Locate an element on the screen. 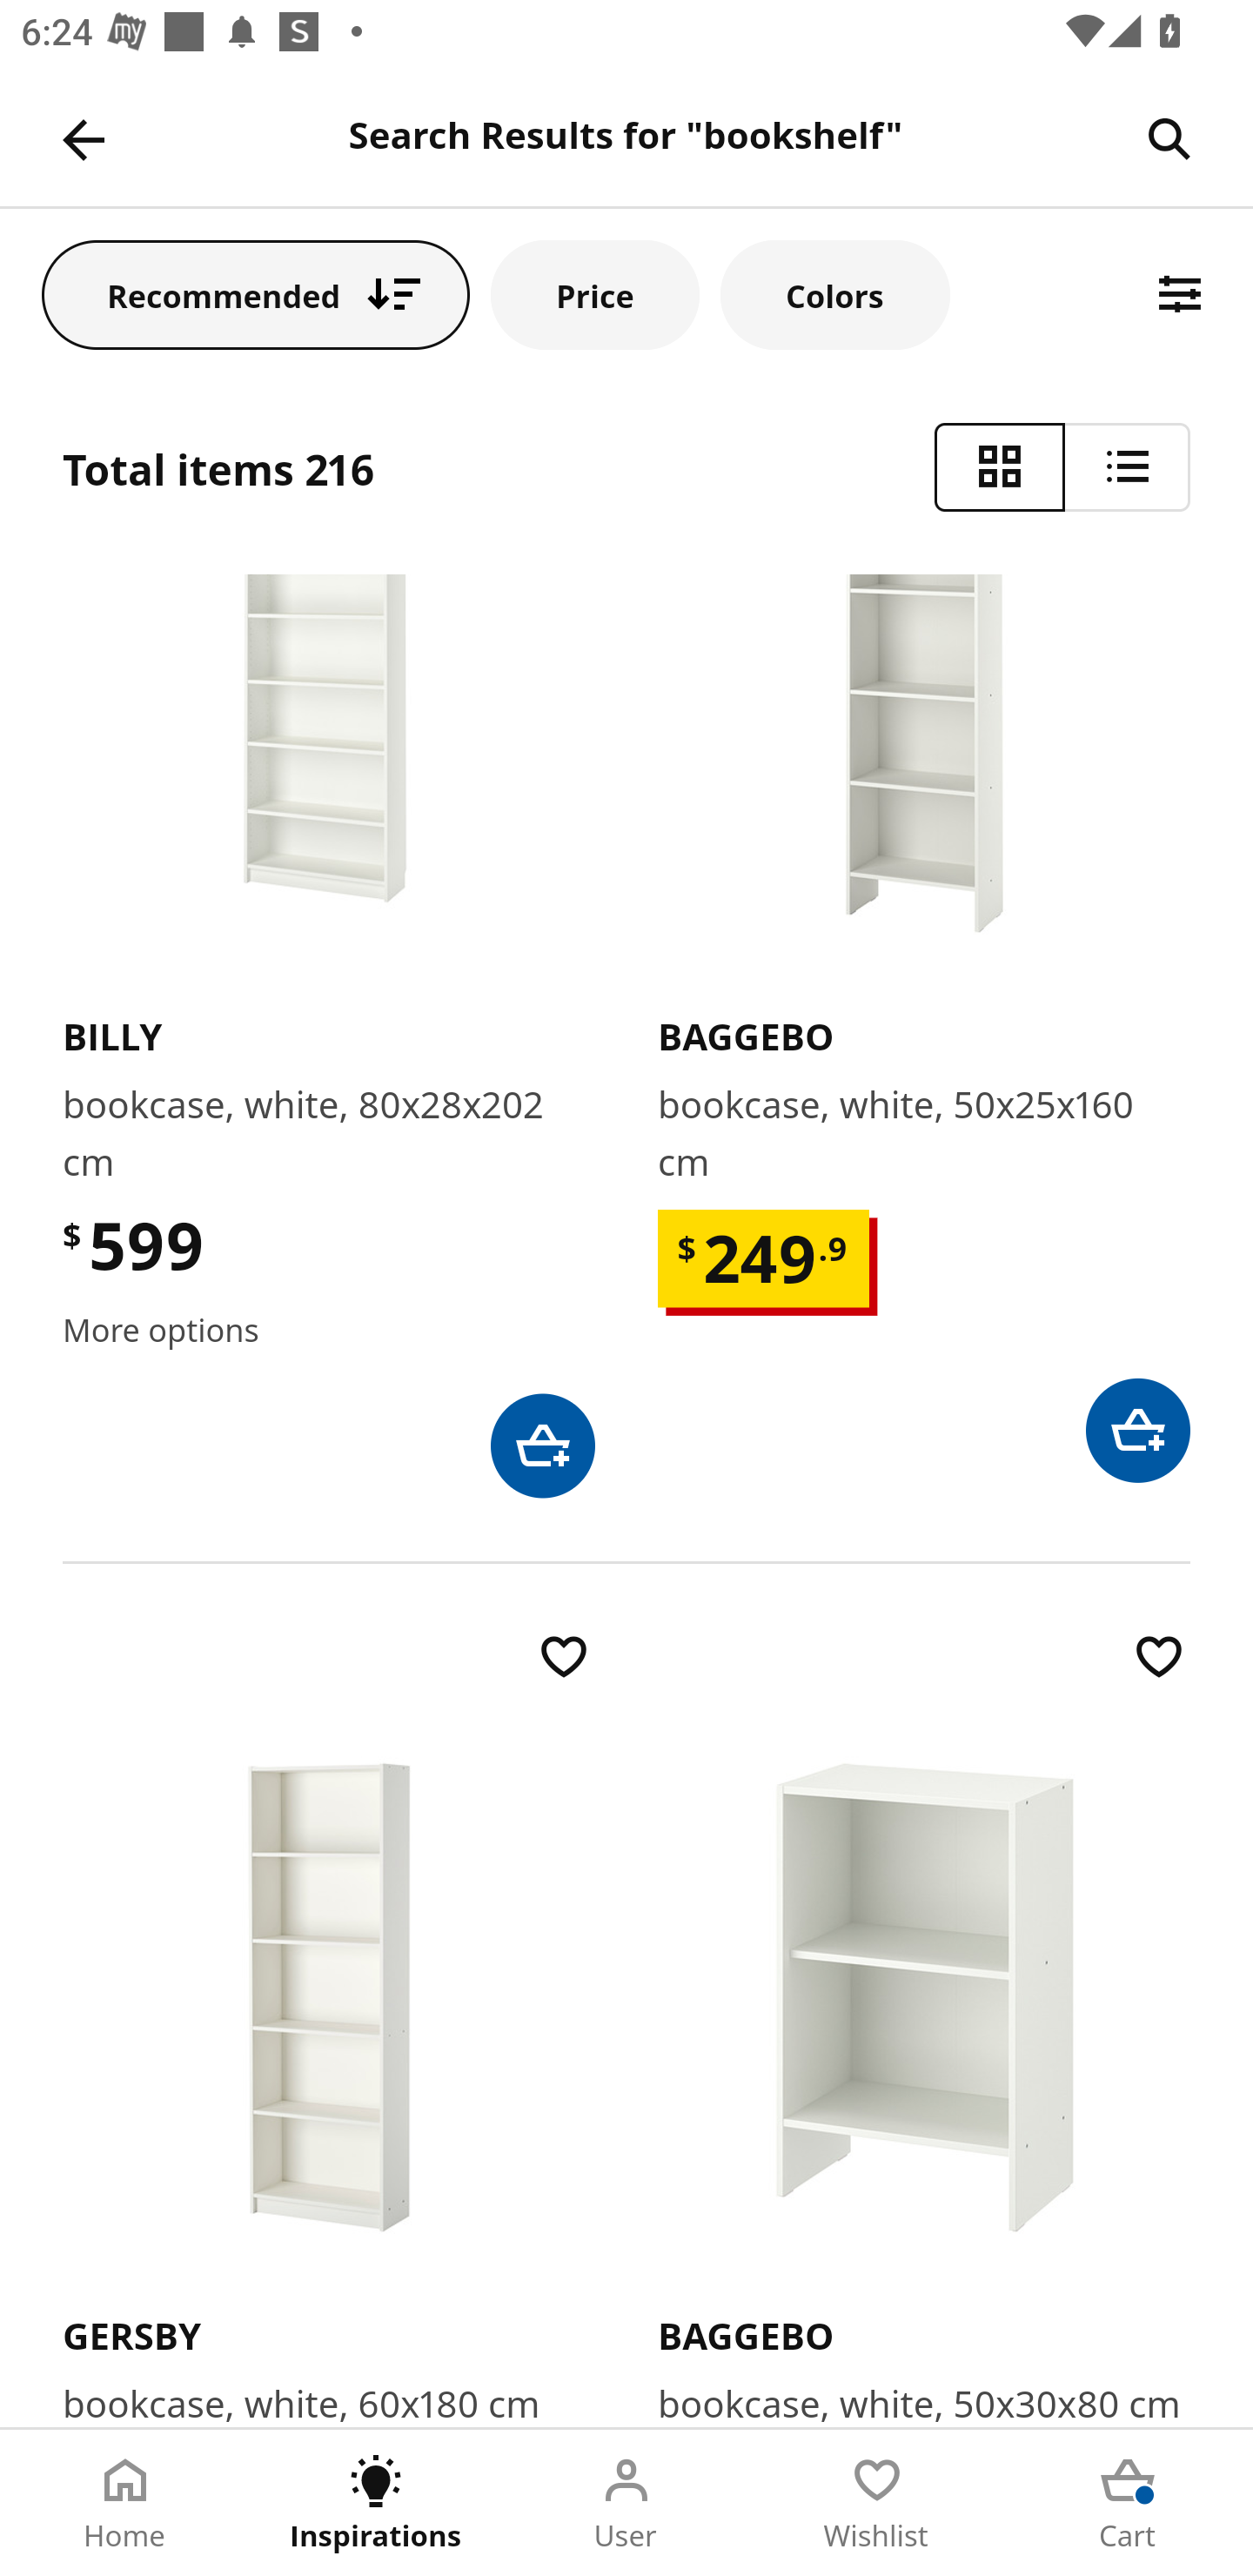 Image resolution: width=1253 pixels, height=2576 pixels. Home
Tab 1 of 5 is located at coordinates (125, 2503).